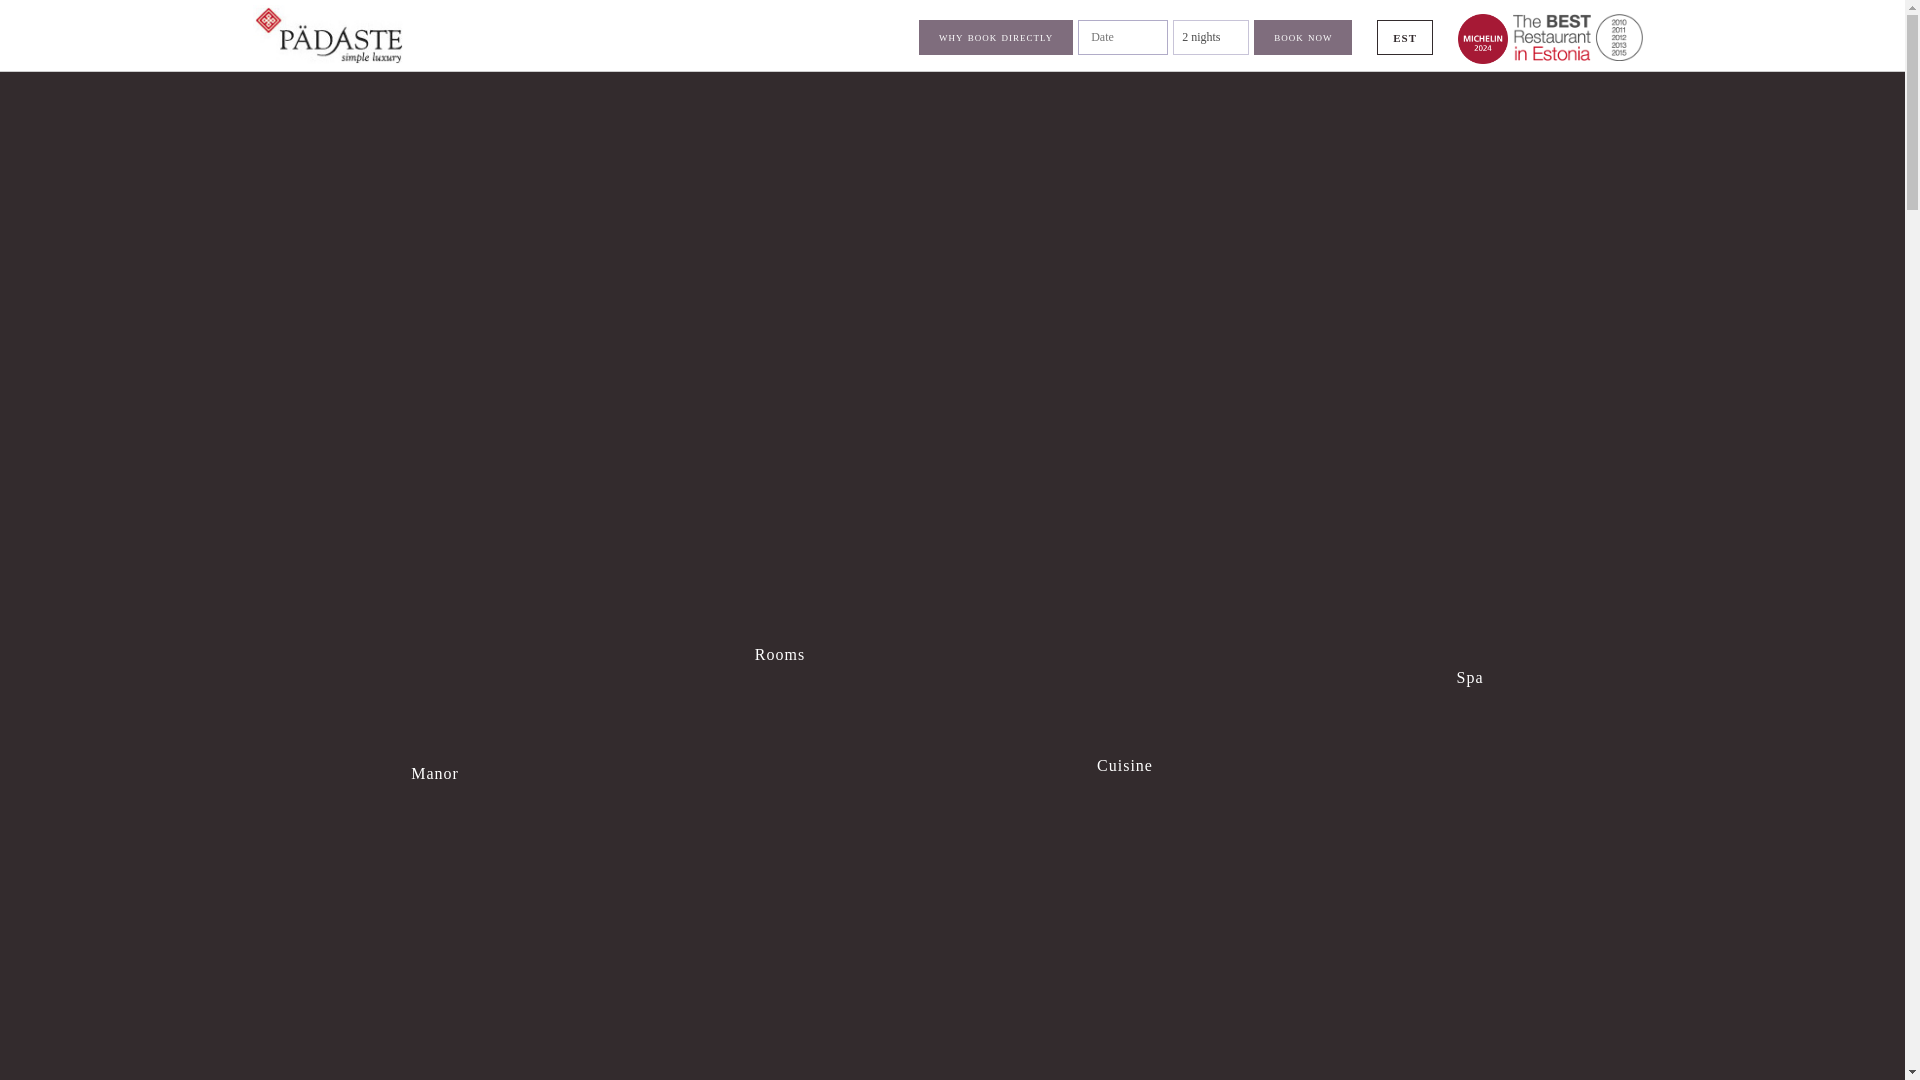 Image resolution: width=1920 pixels, height=1080 pixels. I want to click on Rooms, so click(779, 538).